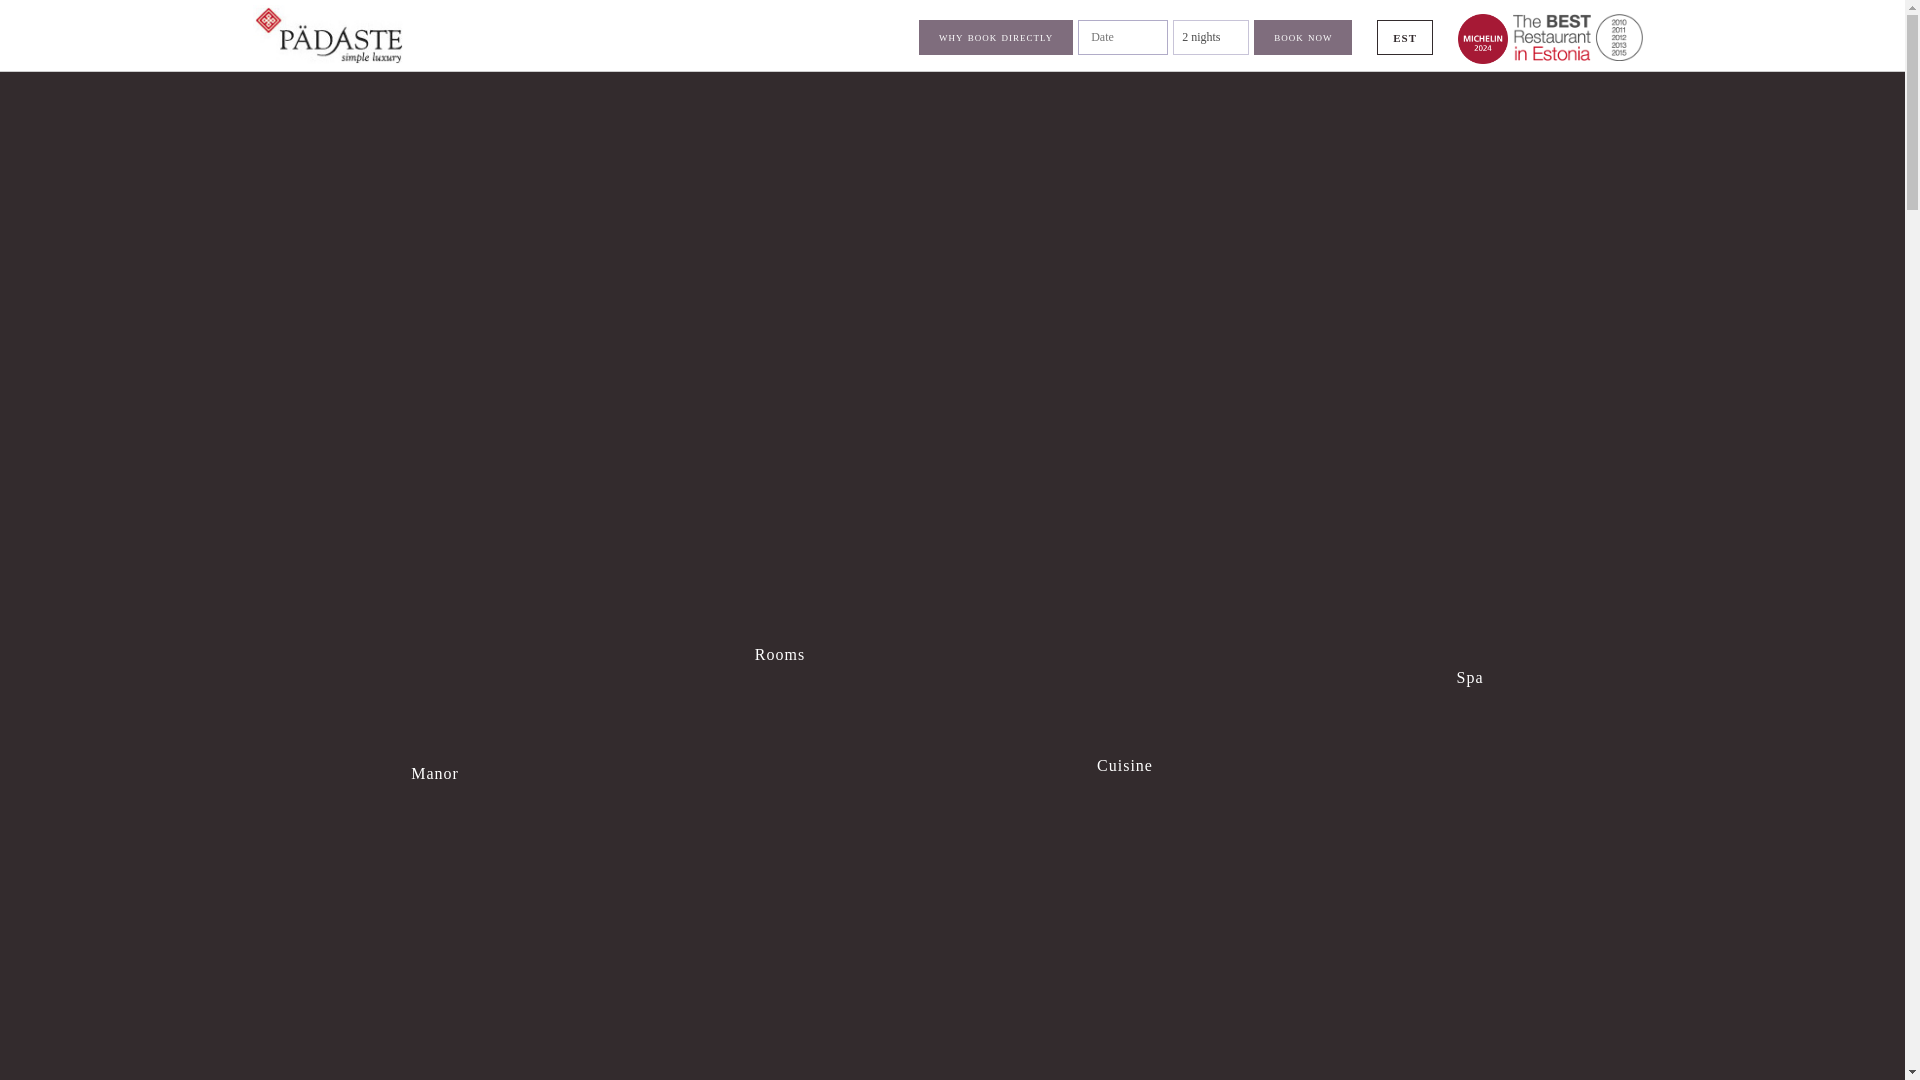 Image resolution: width=1920 pixels, height=1080 pixels. I want to click on Rooms, so click(779, 538).